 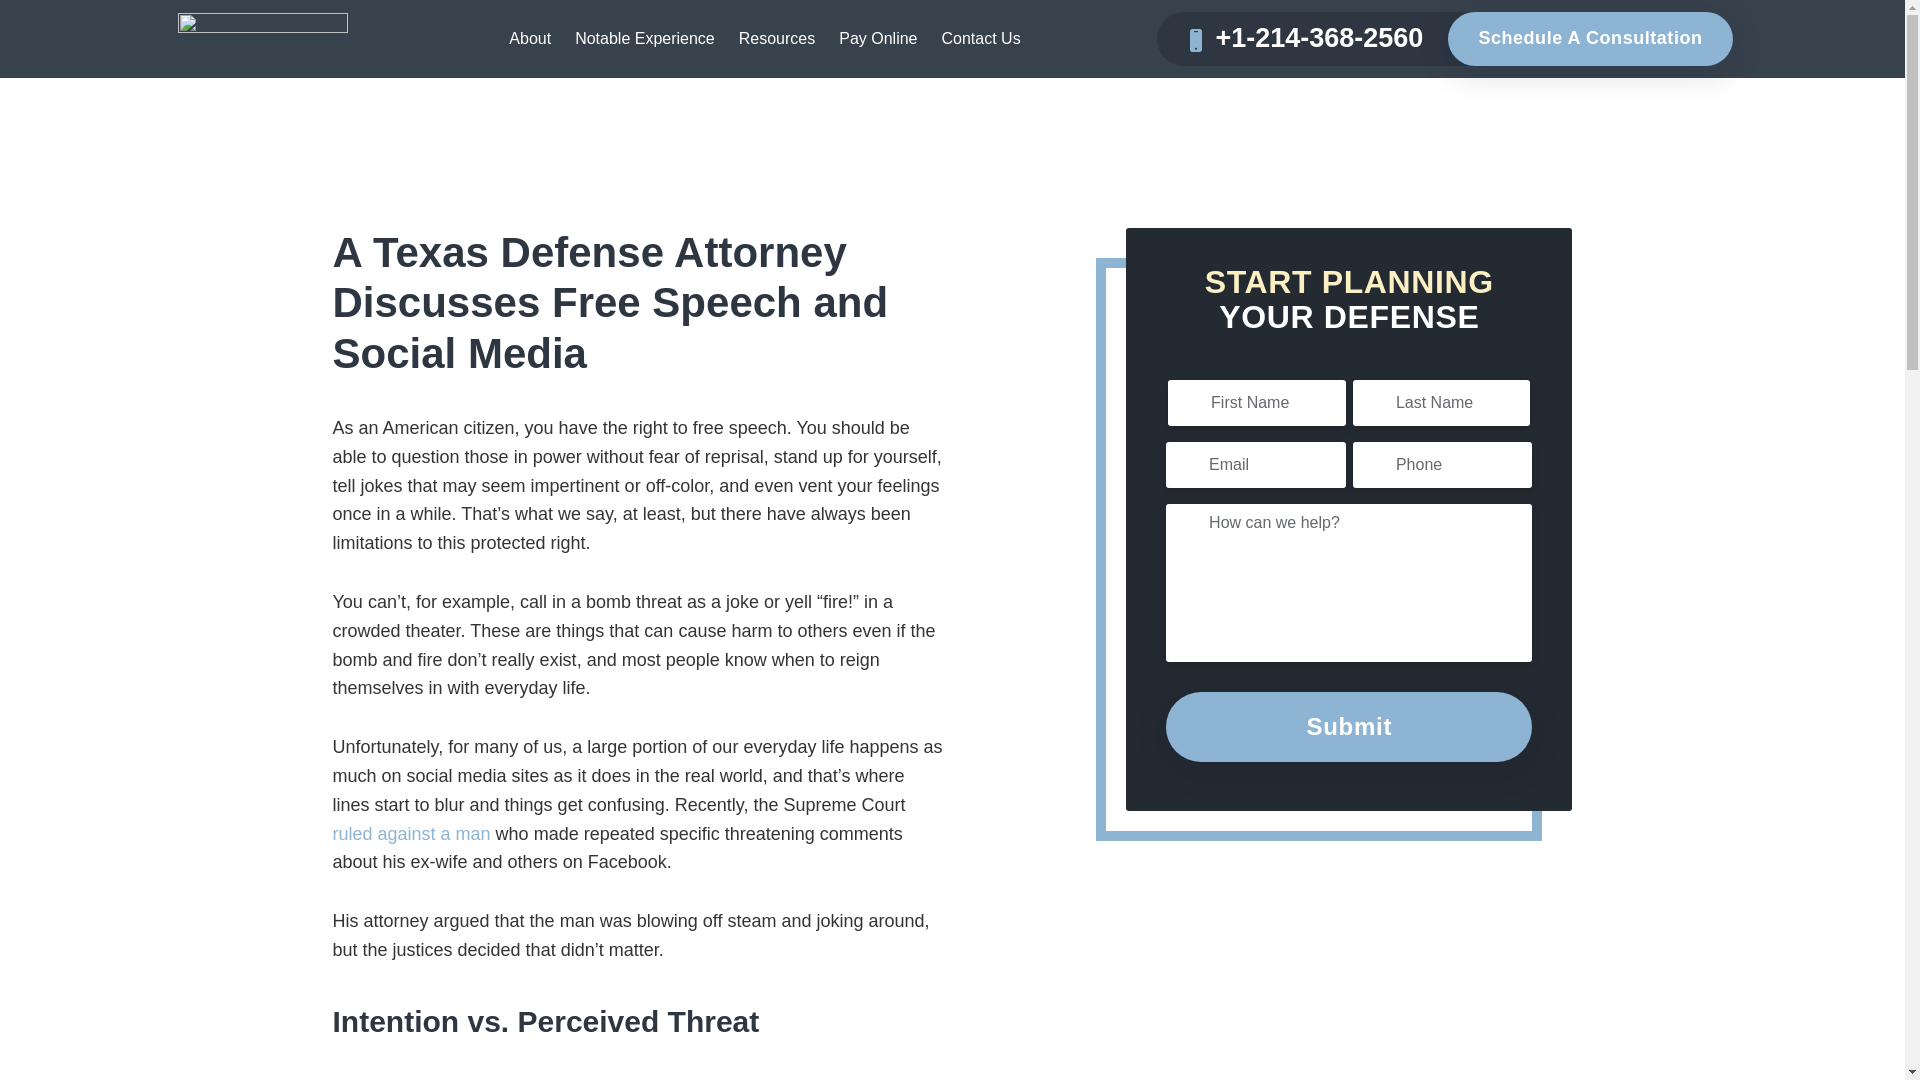 What do you see at coordinates (644, 38) in the screenshot?
I see `Notable Experience` at bounding box center [644, 38].